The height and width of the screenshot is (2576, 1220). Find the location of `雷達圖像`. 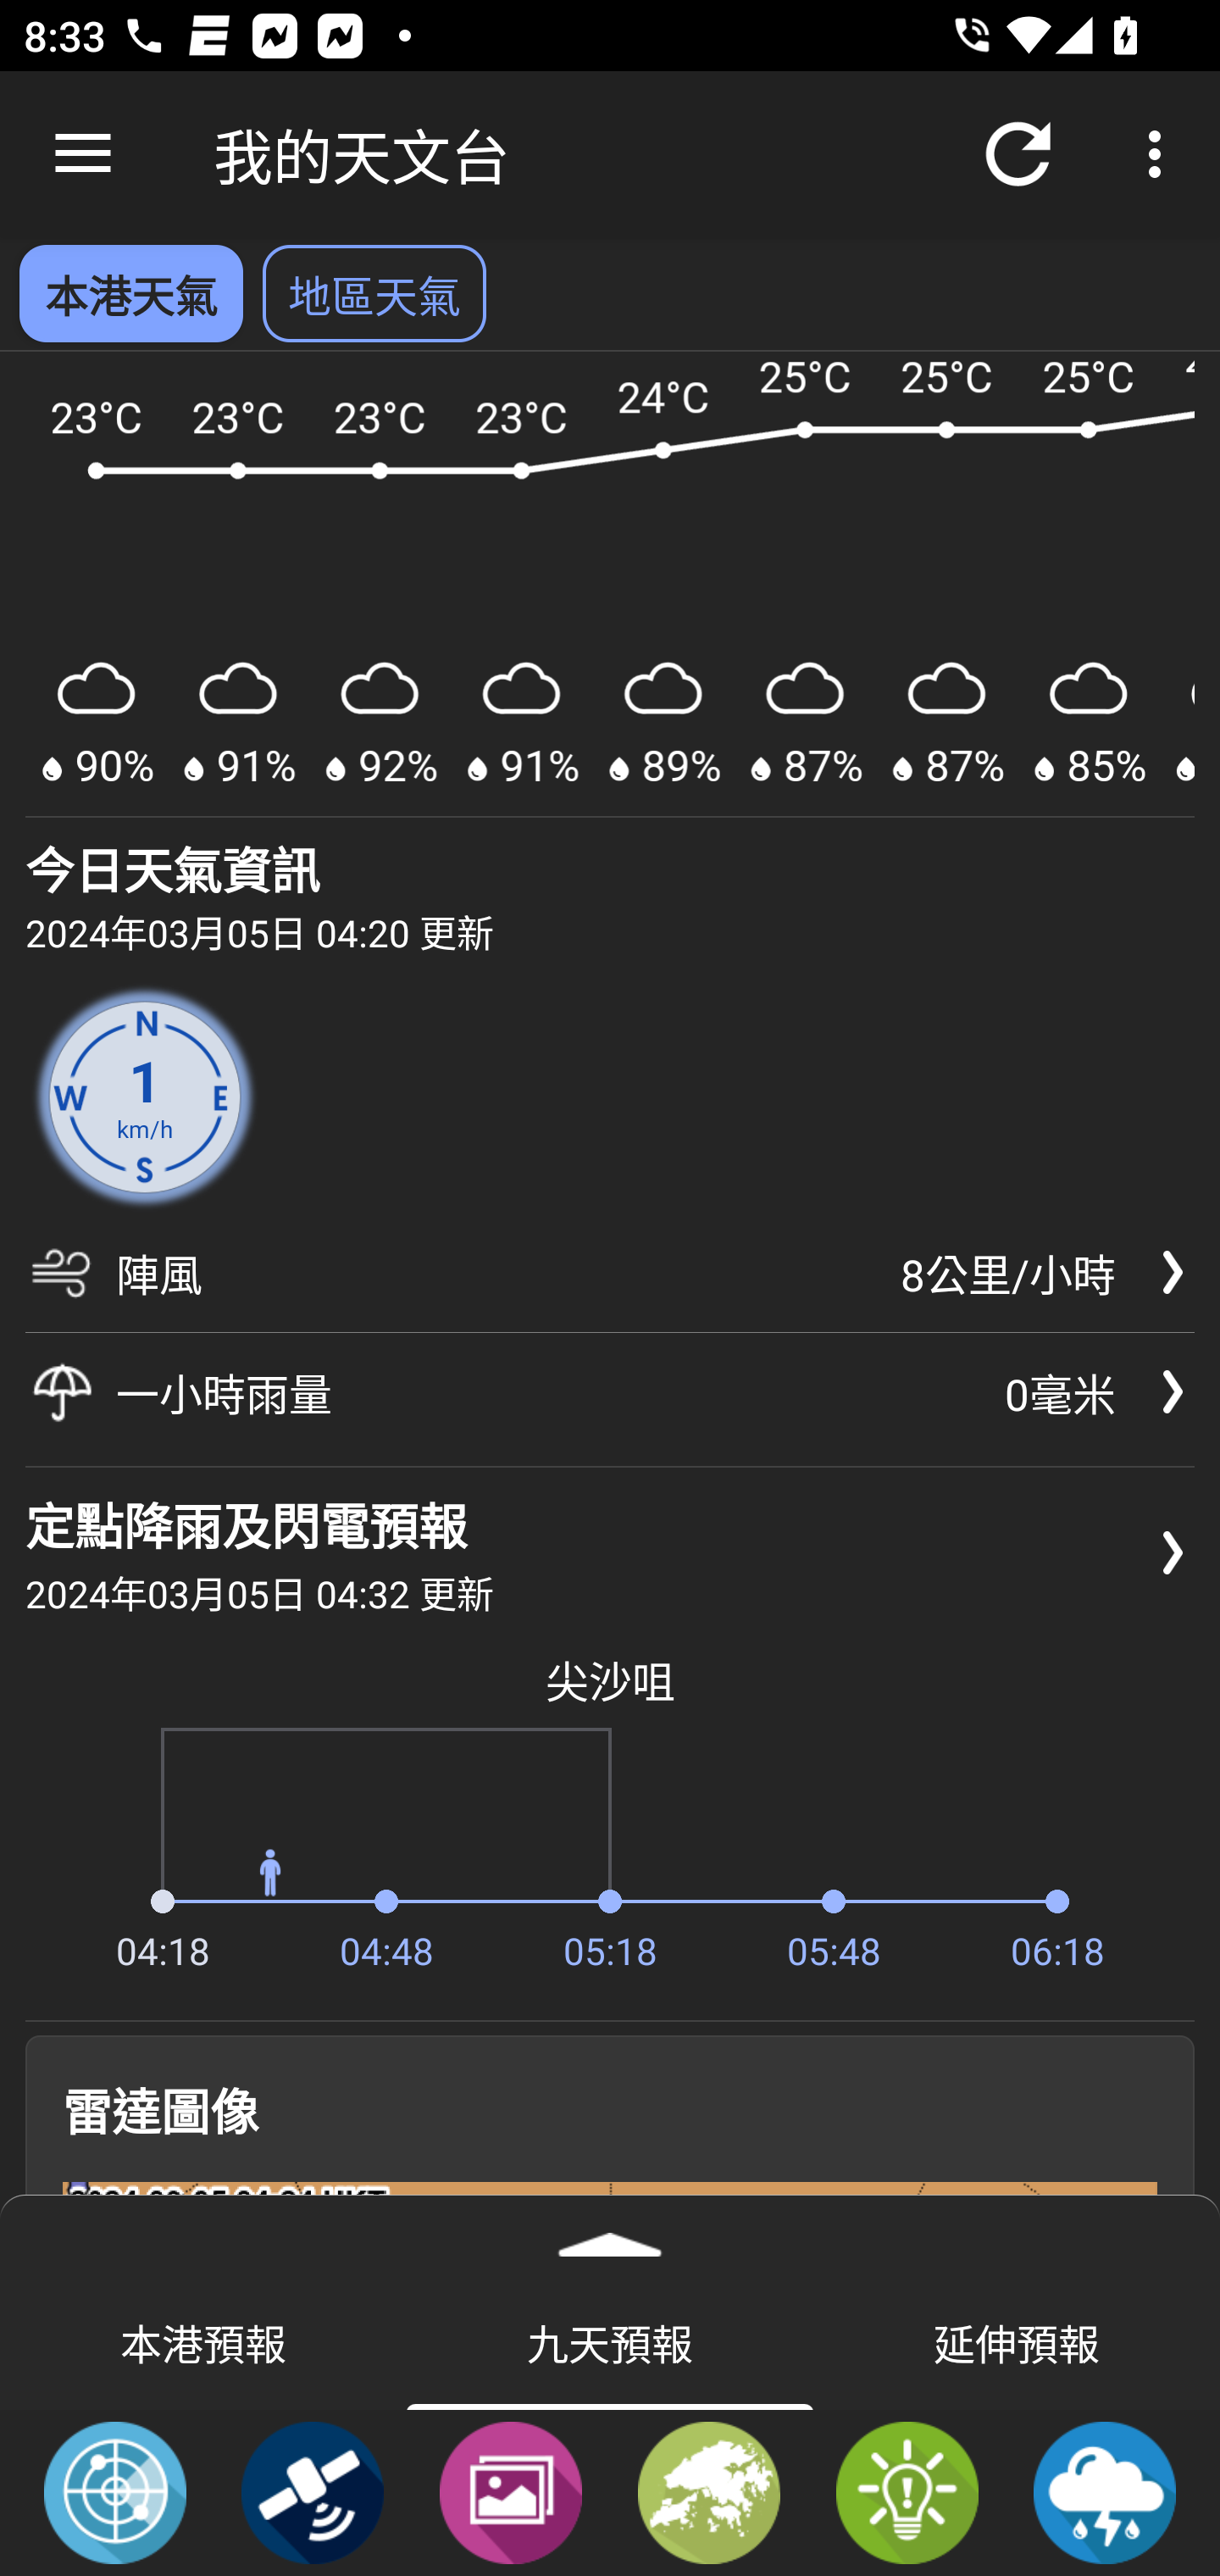

雷達圖像 is located at coordinates (115, 2491).